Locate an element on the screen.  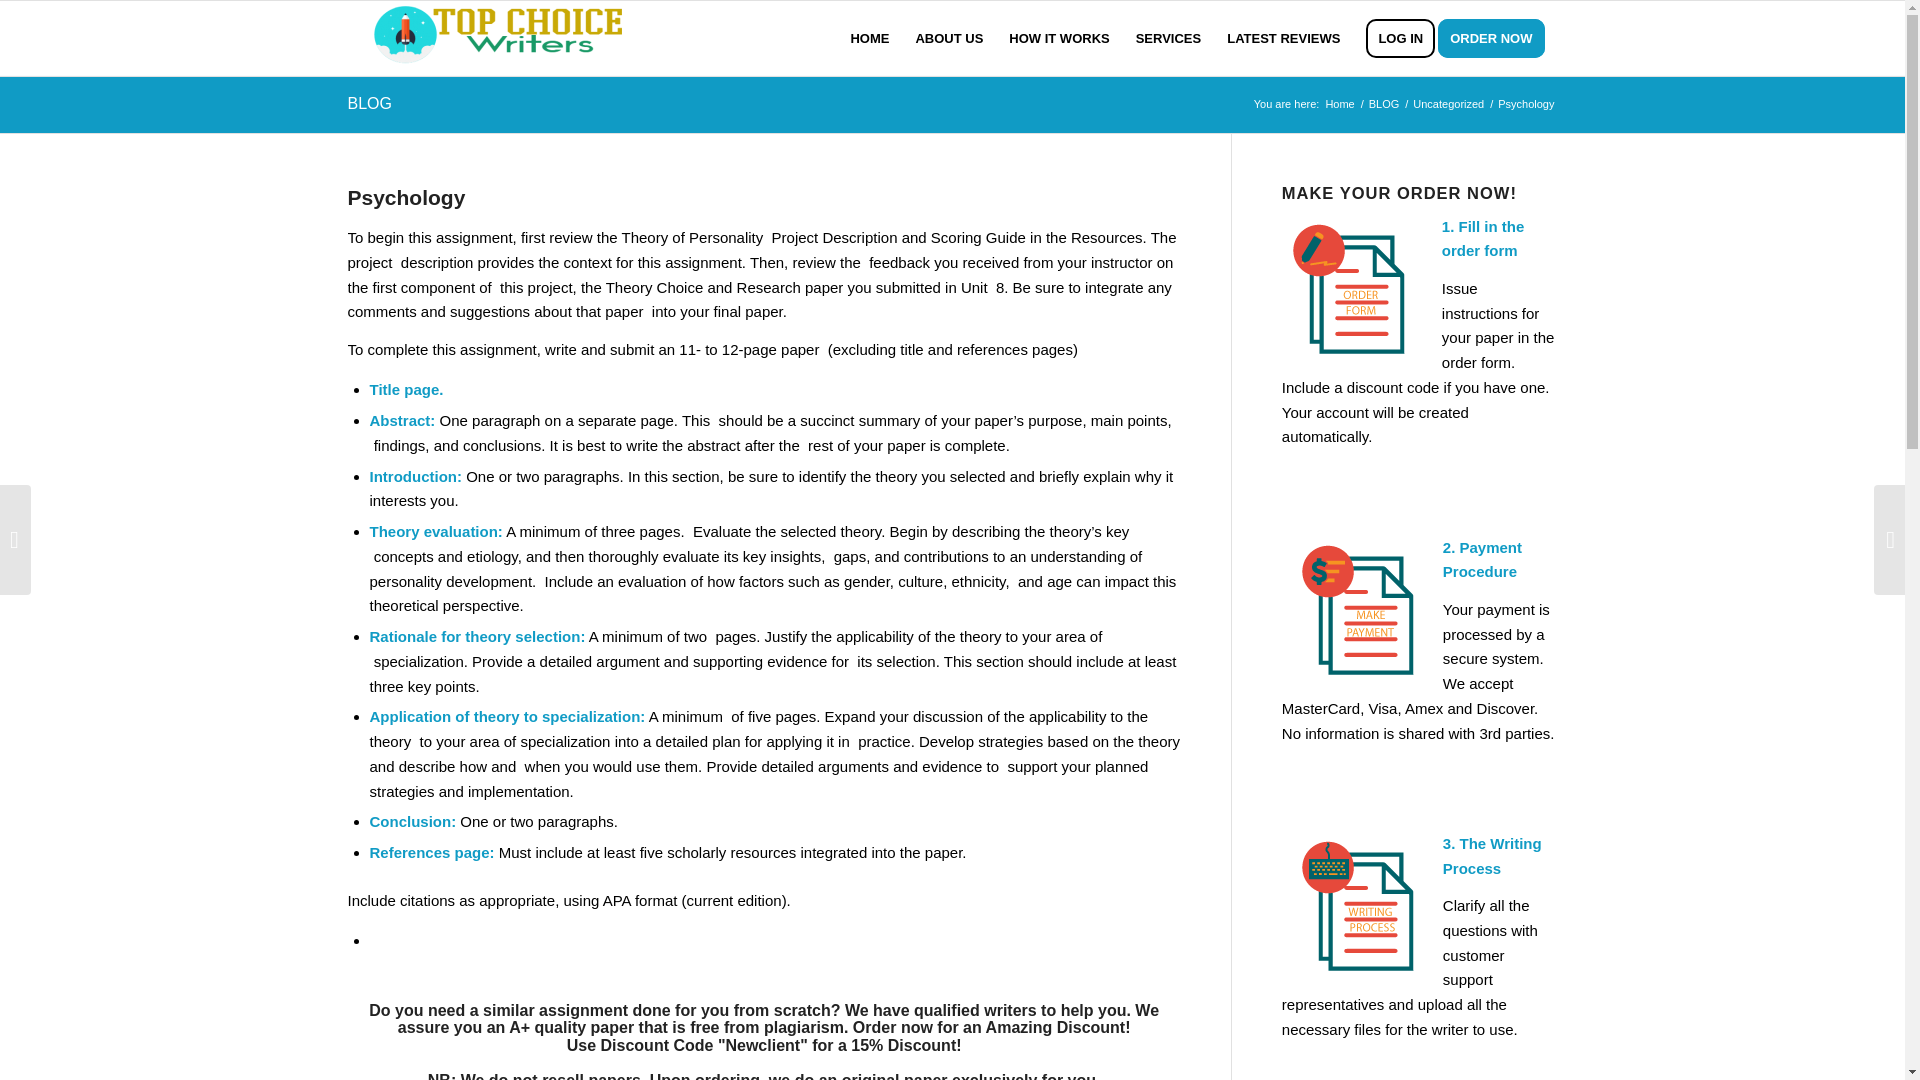
ORDER NOW is located at coordinates (1498, 38).